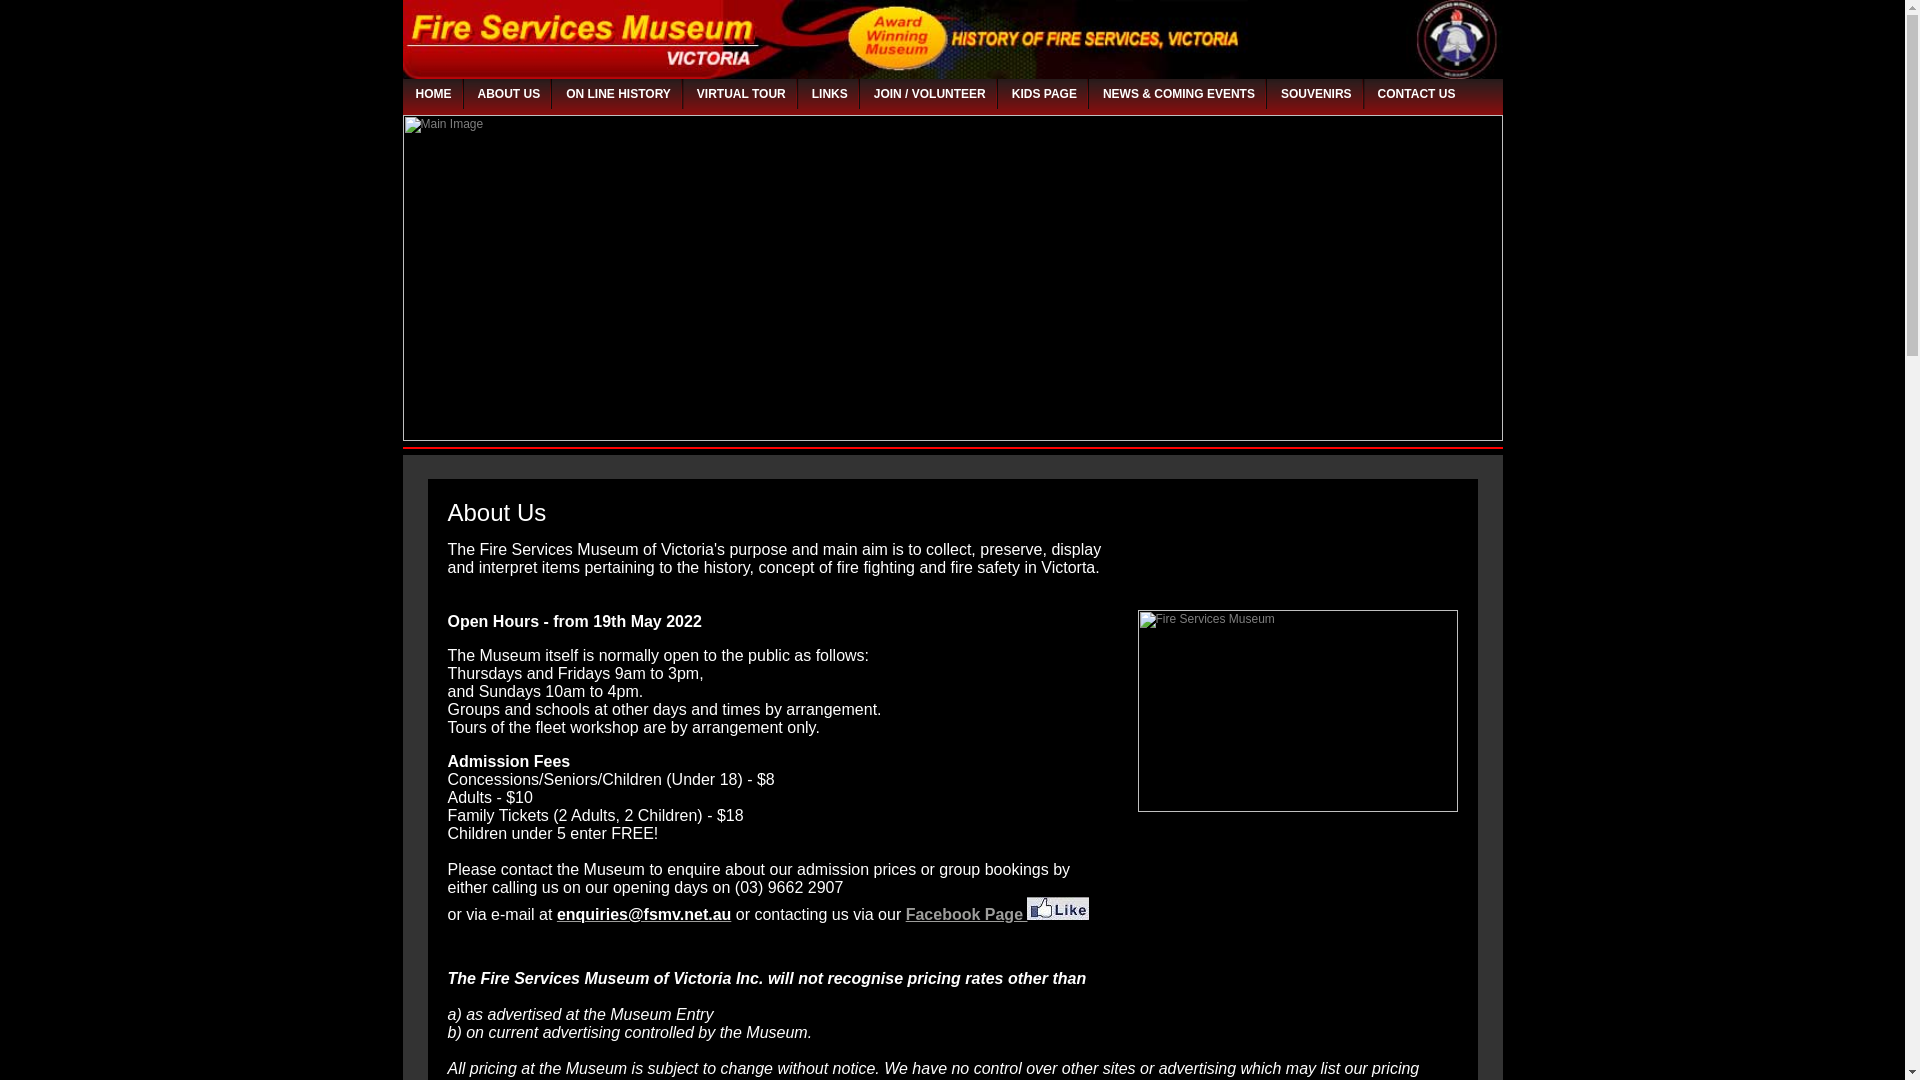 The width and height of the screenshot is (1920, 1080). I want to click on Facebook Page, so click(998, 916).